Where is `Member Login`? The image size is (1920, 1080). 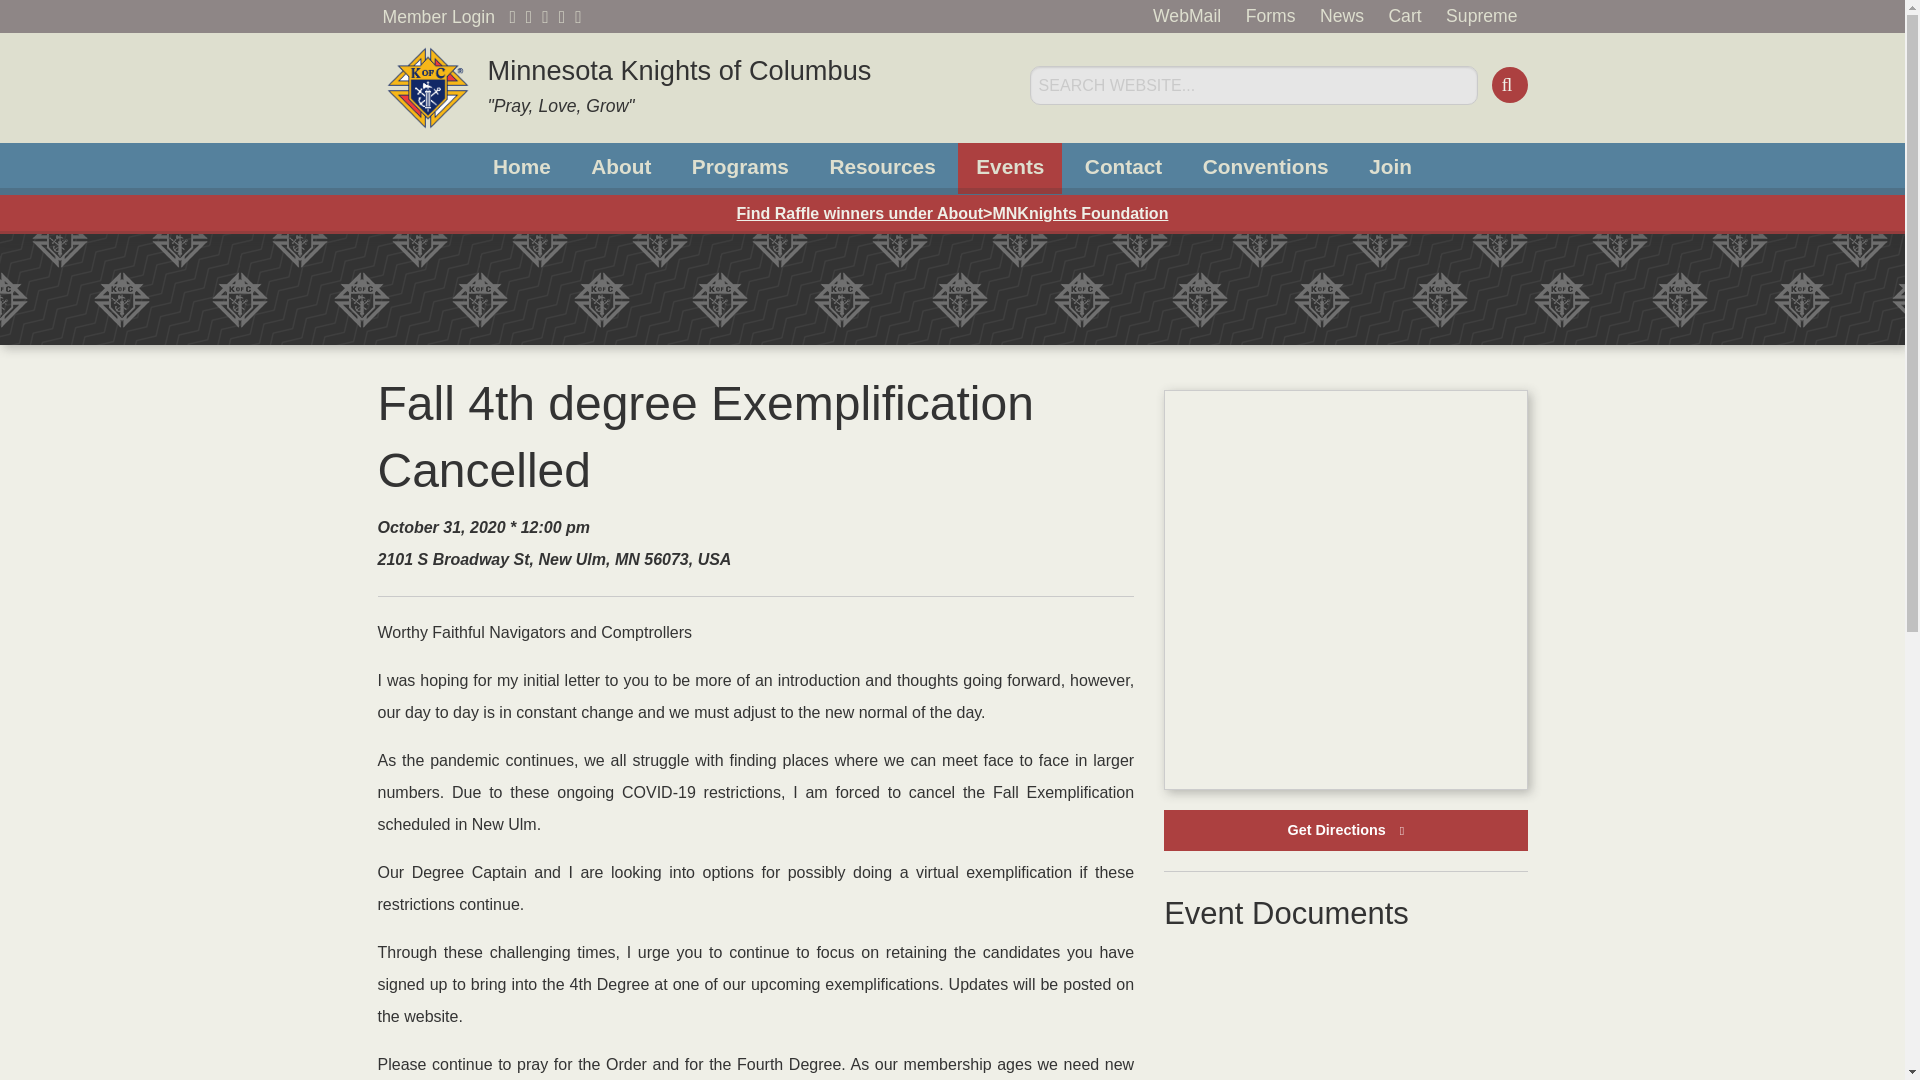
Member Login is located at coordinates (620, 168).